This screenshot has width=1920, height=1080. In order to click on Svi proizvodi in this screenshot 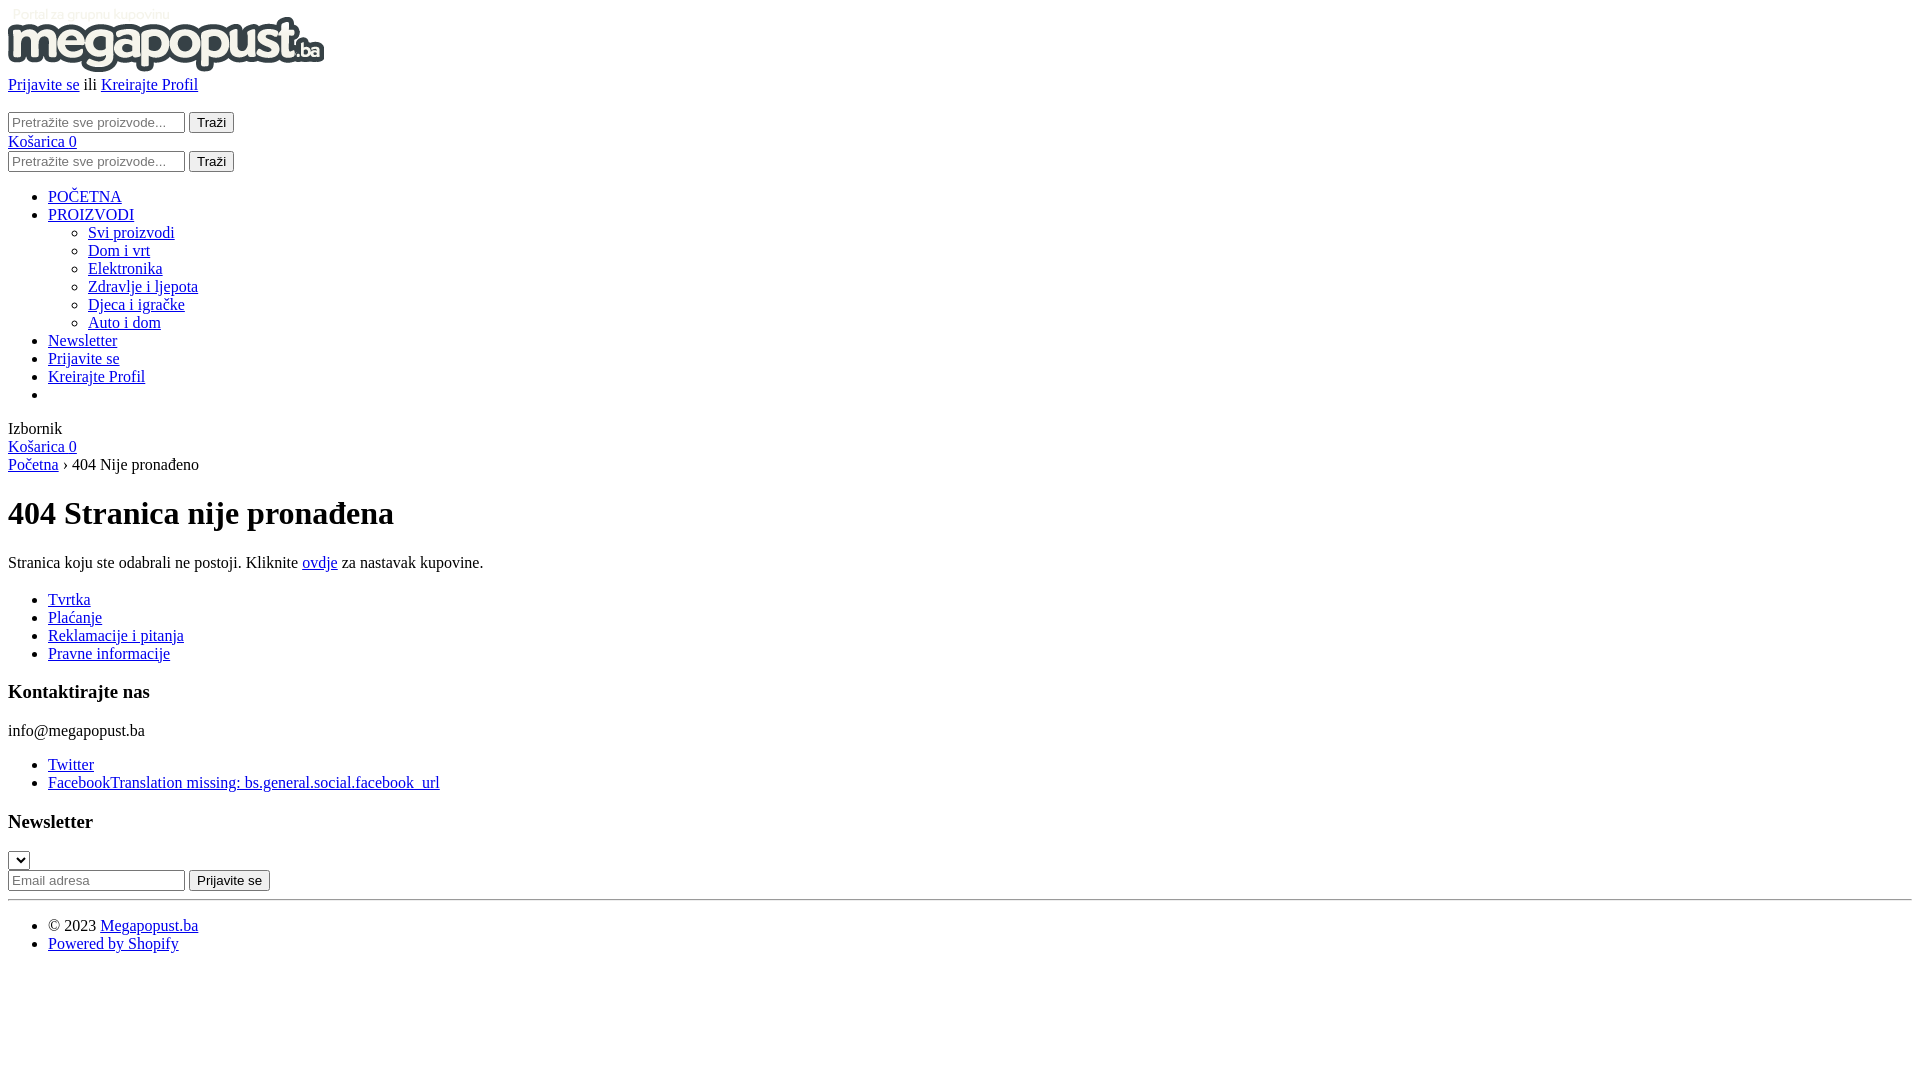, I will do `click(132, 232)`.